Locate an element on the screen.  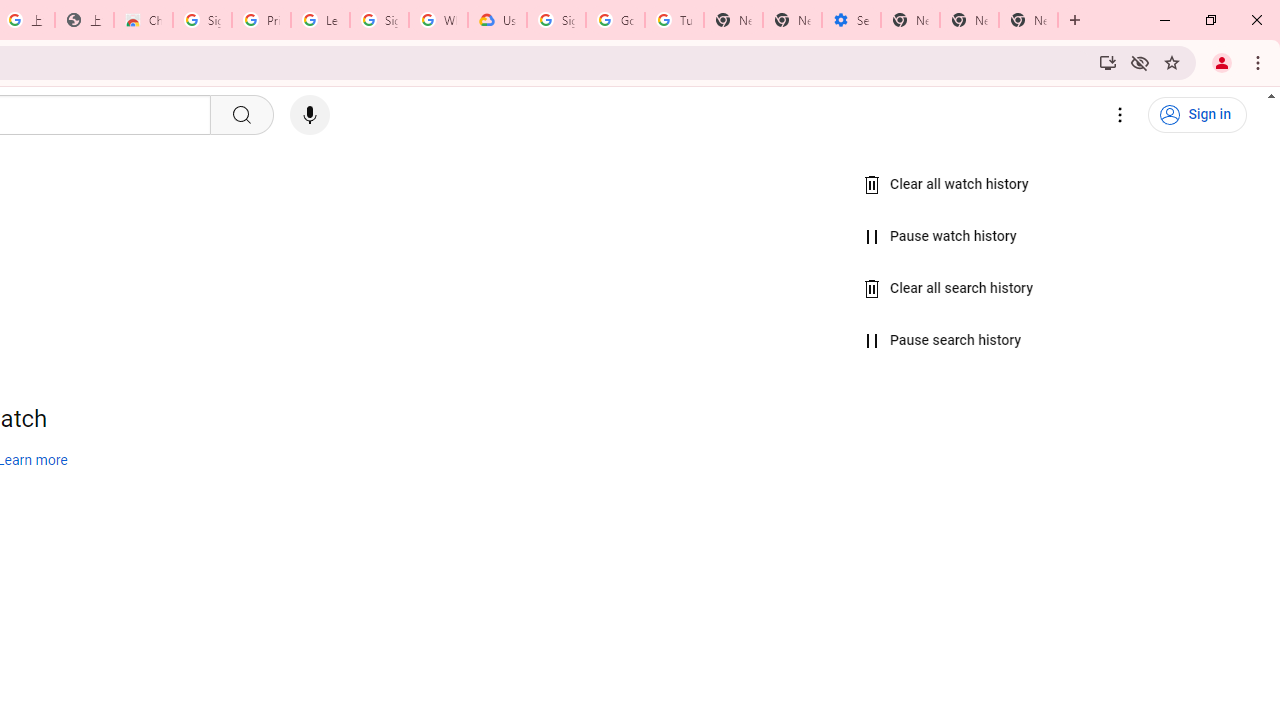
Pause search history is located at coordinates (942, 341).